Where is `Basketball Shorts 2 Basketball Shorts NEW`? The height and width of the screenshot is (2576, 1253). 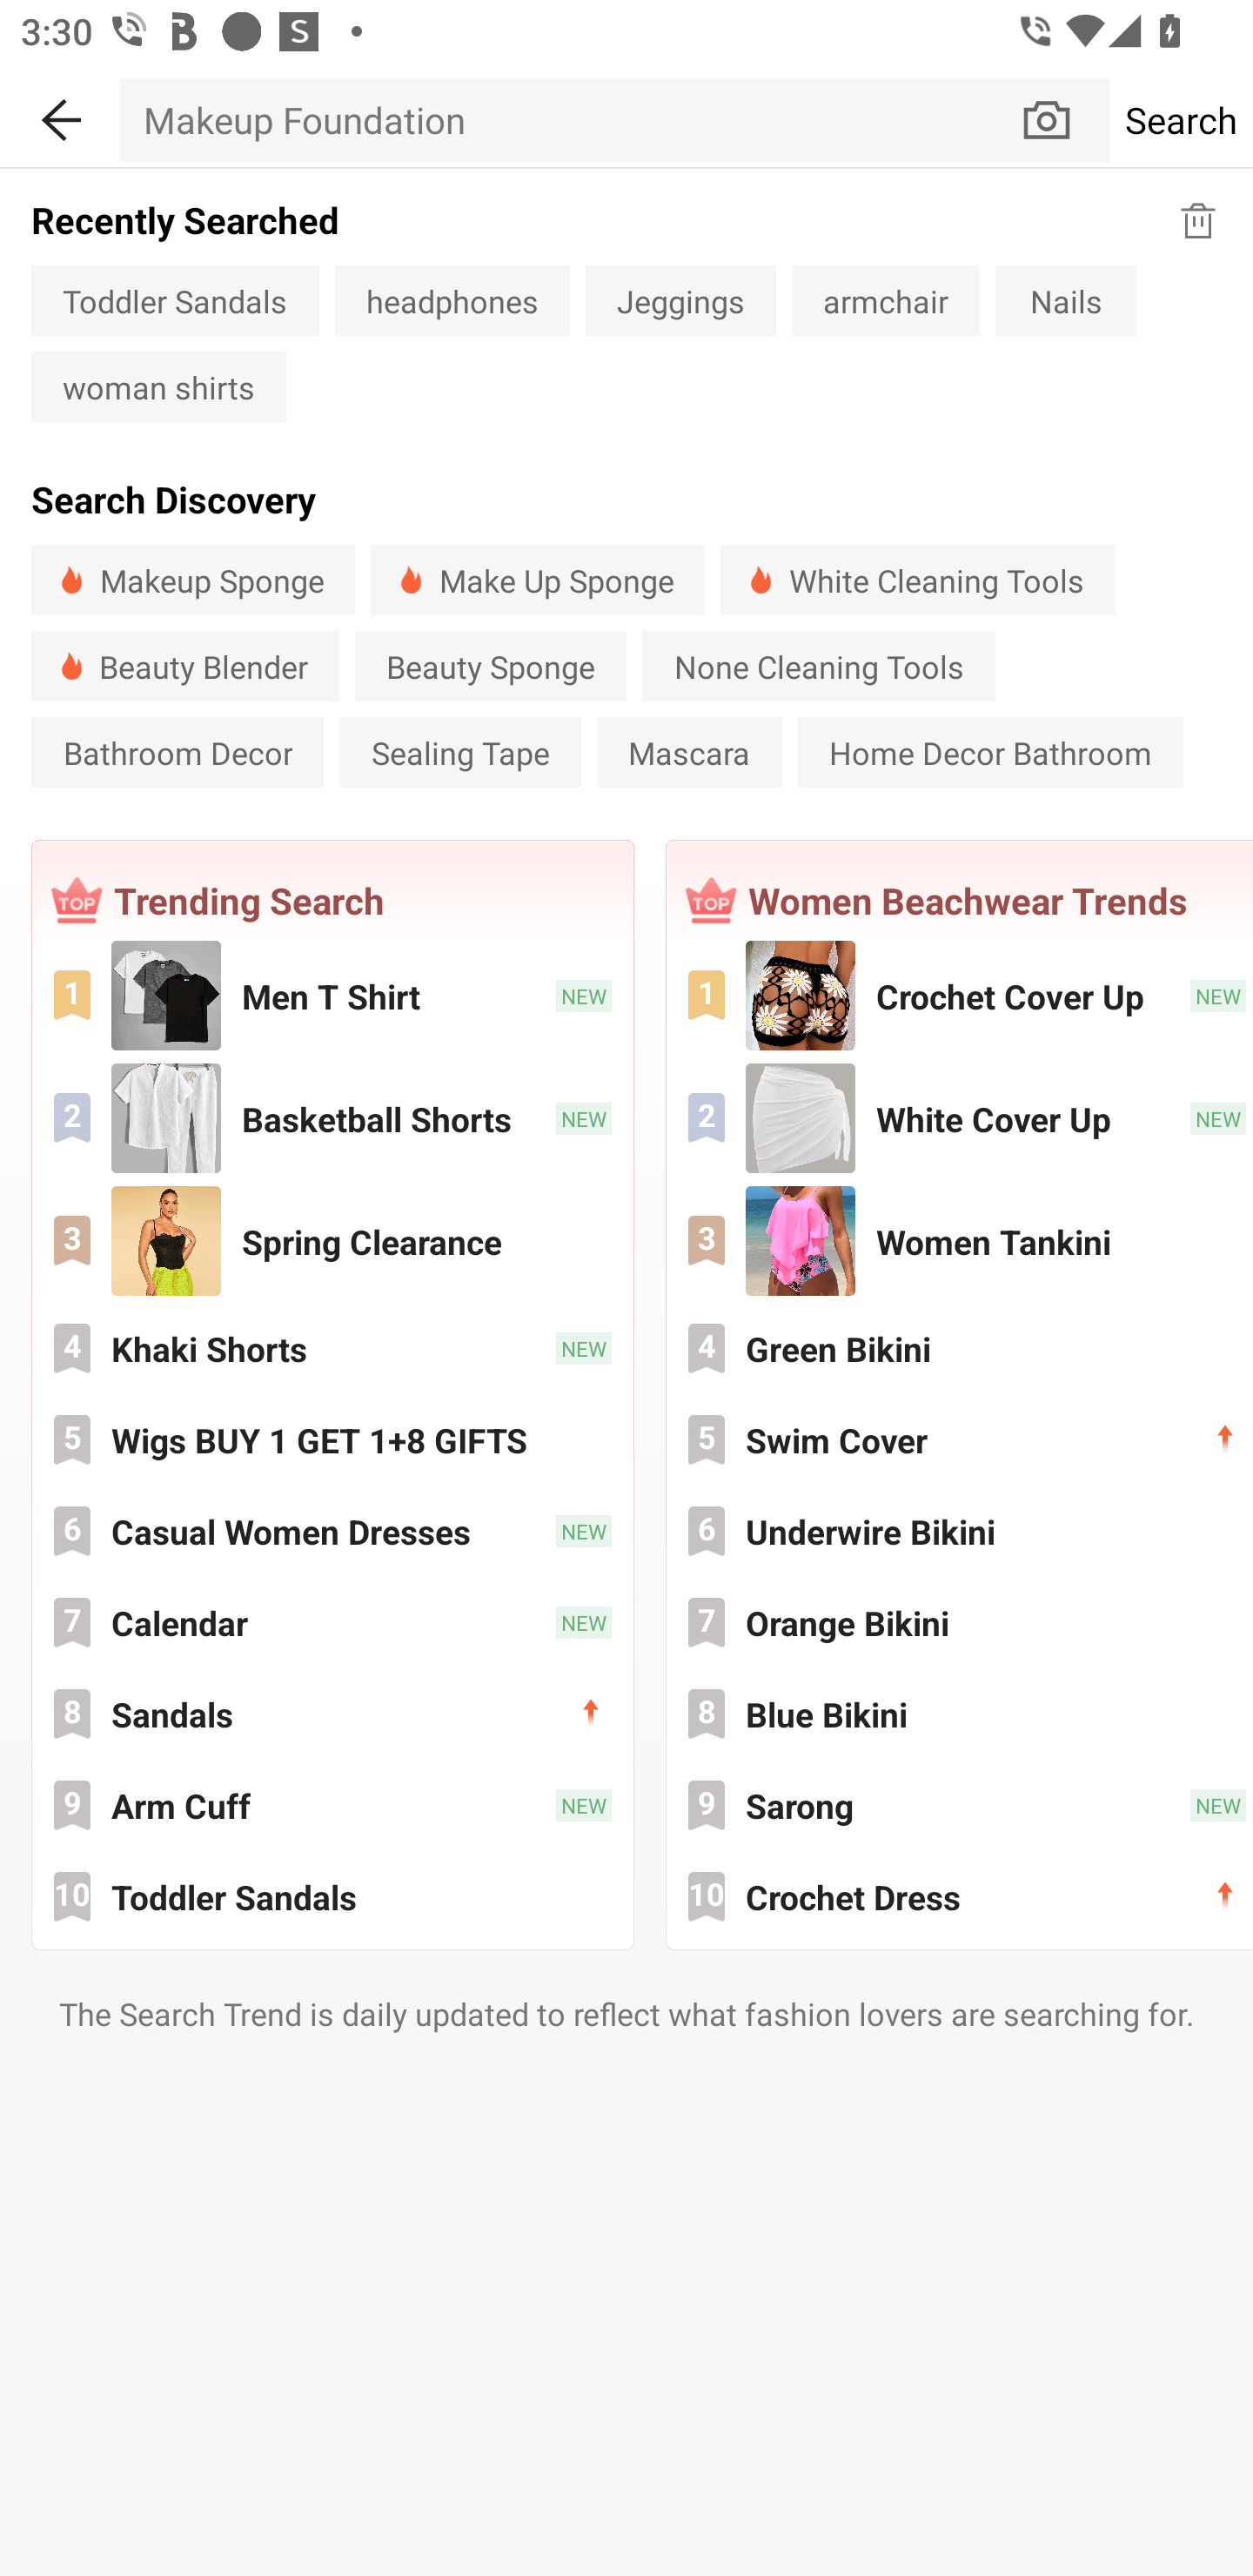 Basketball Shorts 2 Basketball Shorts NEW is located at coordinates (332, 1117).